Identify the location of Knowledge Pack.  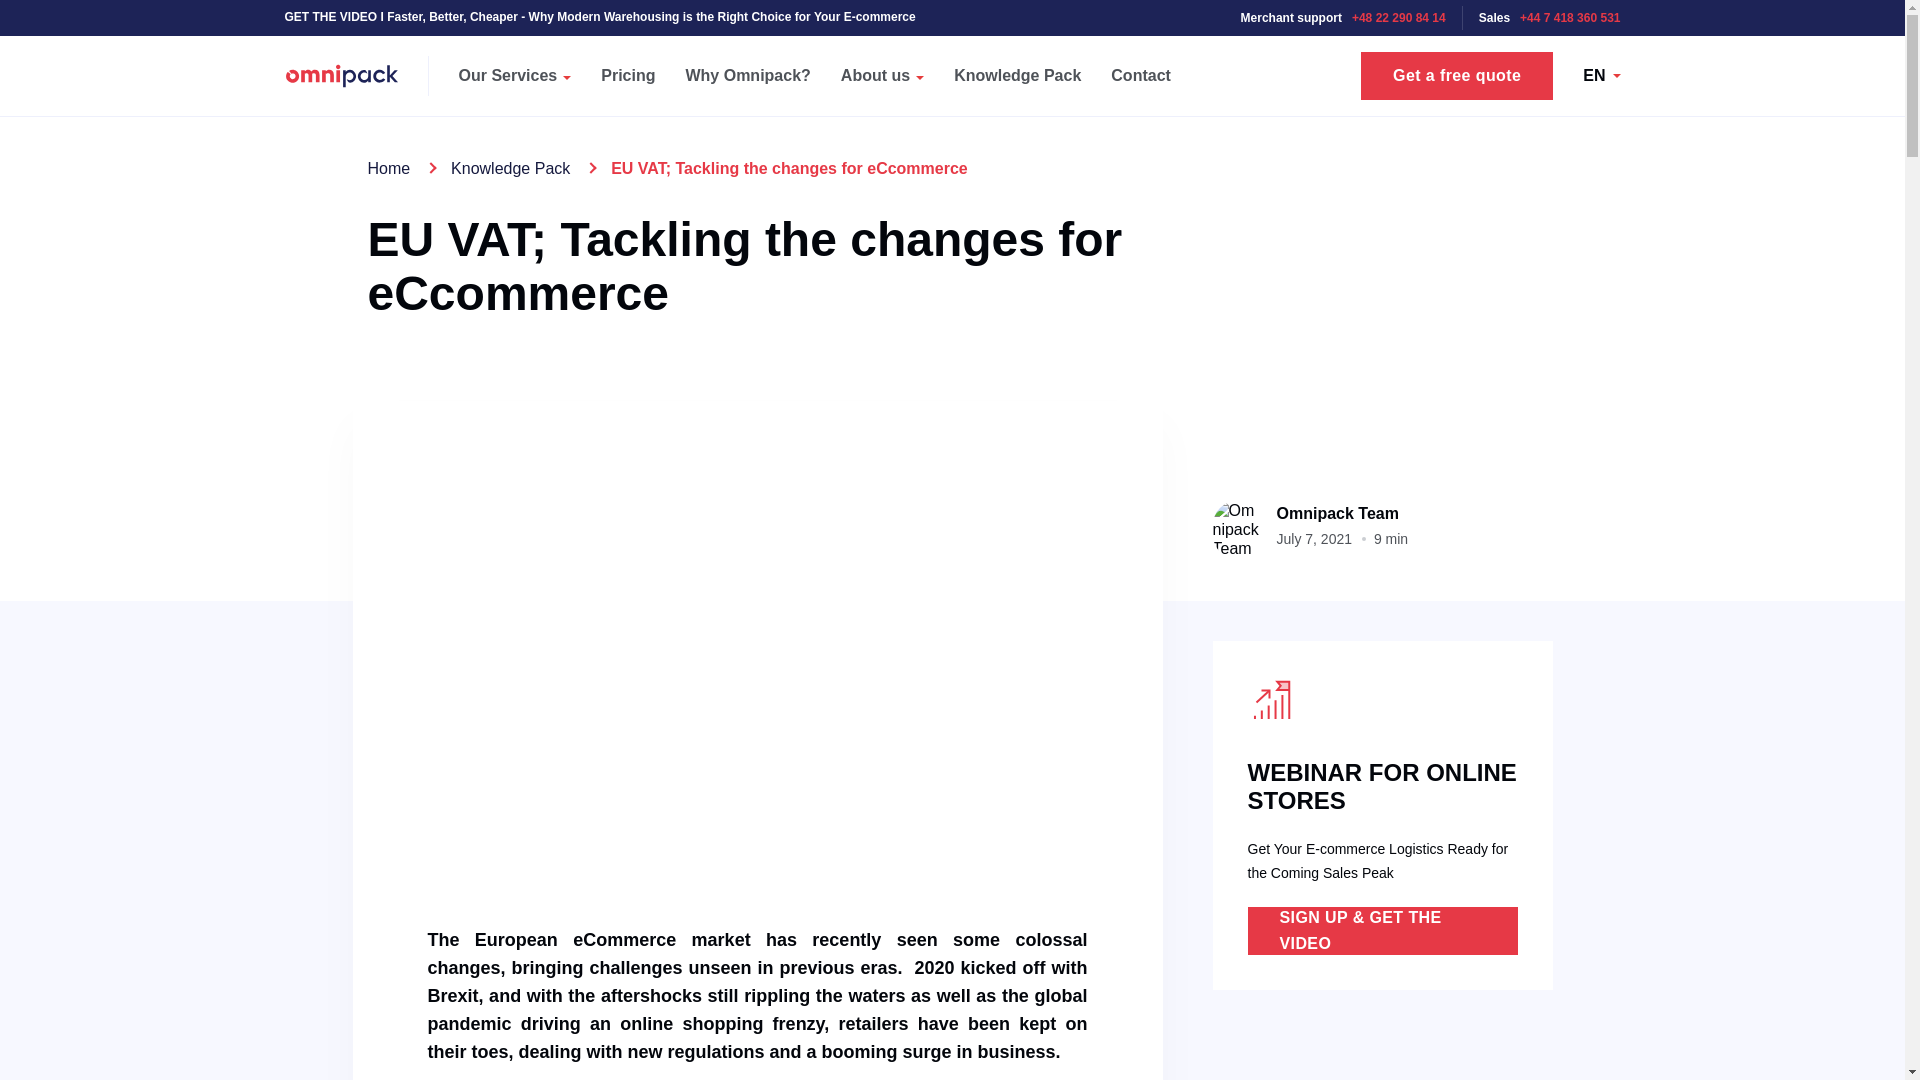
(510, 168).